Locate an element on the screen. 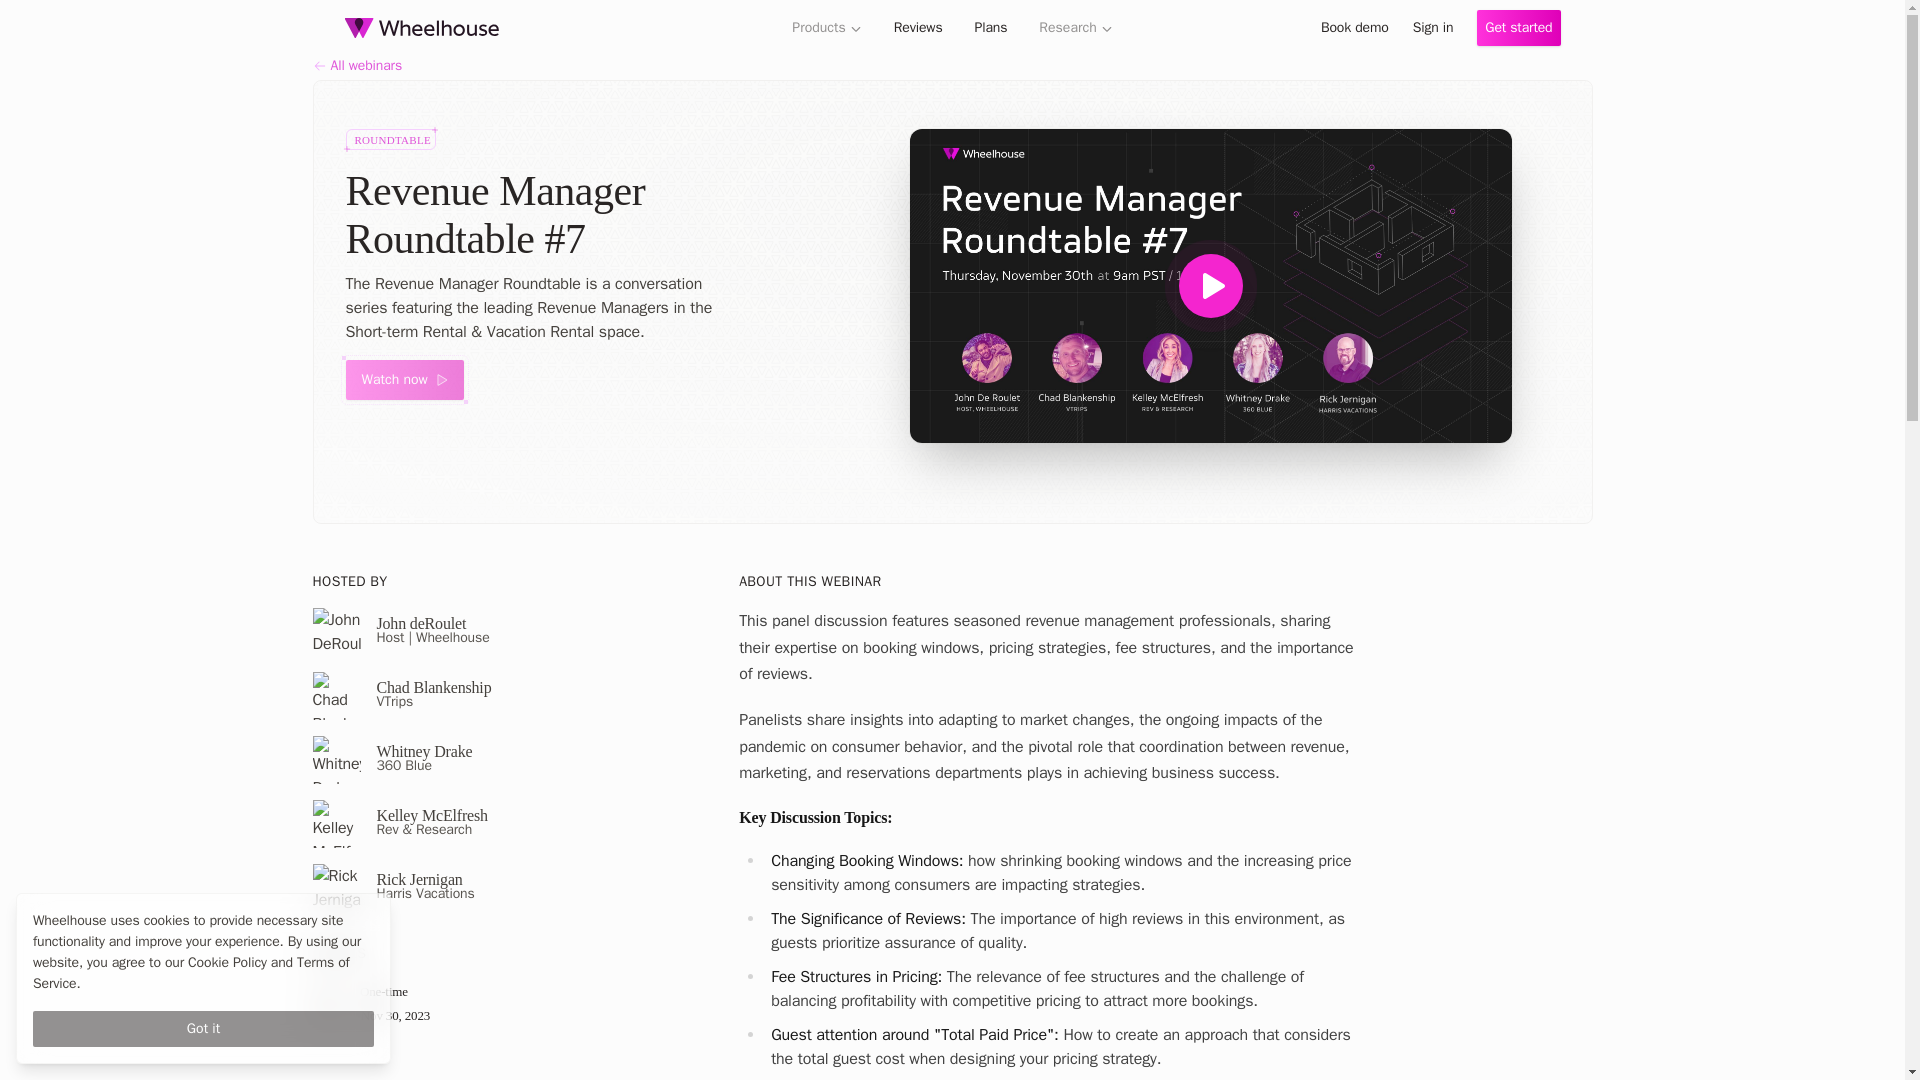 The height and width of the screenshot is (1080, 1920). Watch now is located at coordinates (404, 379).